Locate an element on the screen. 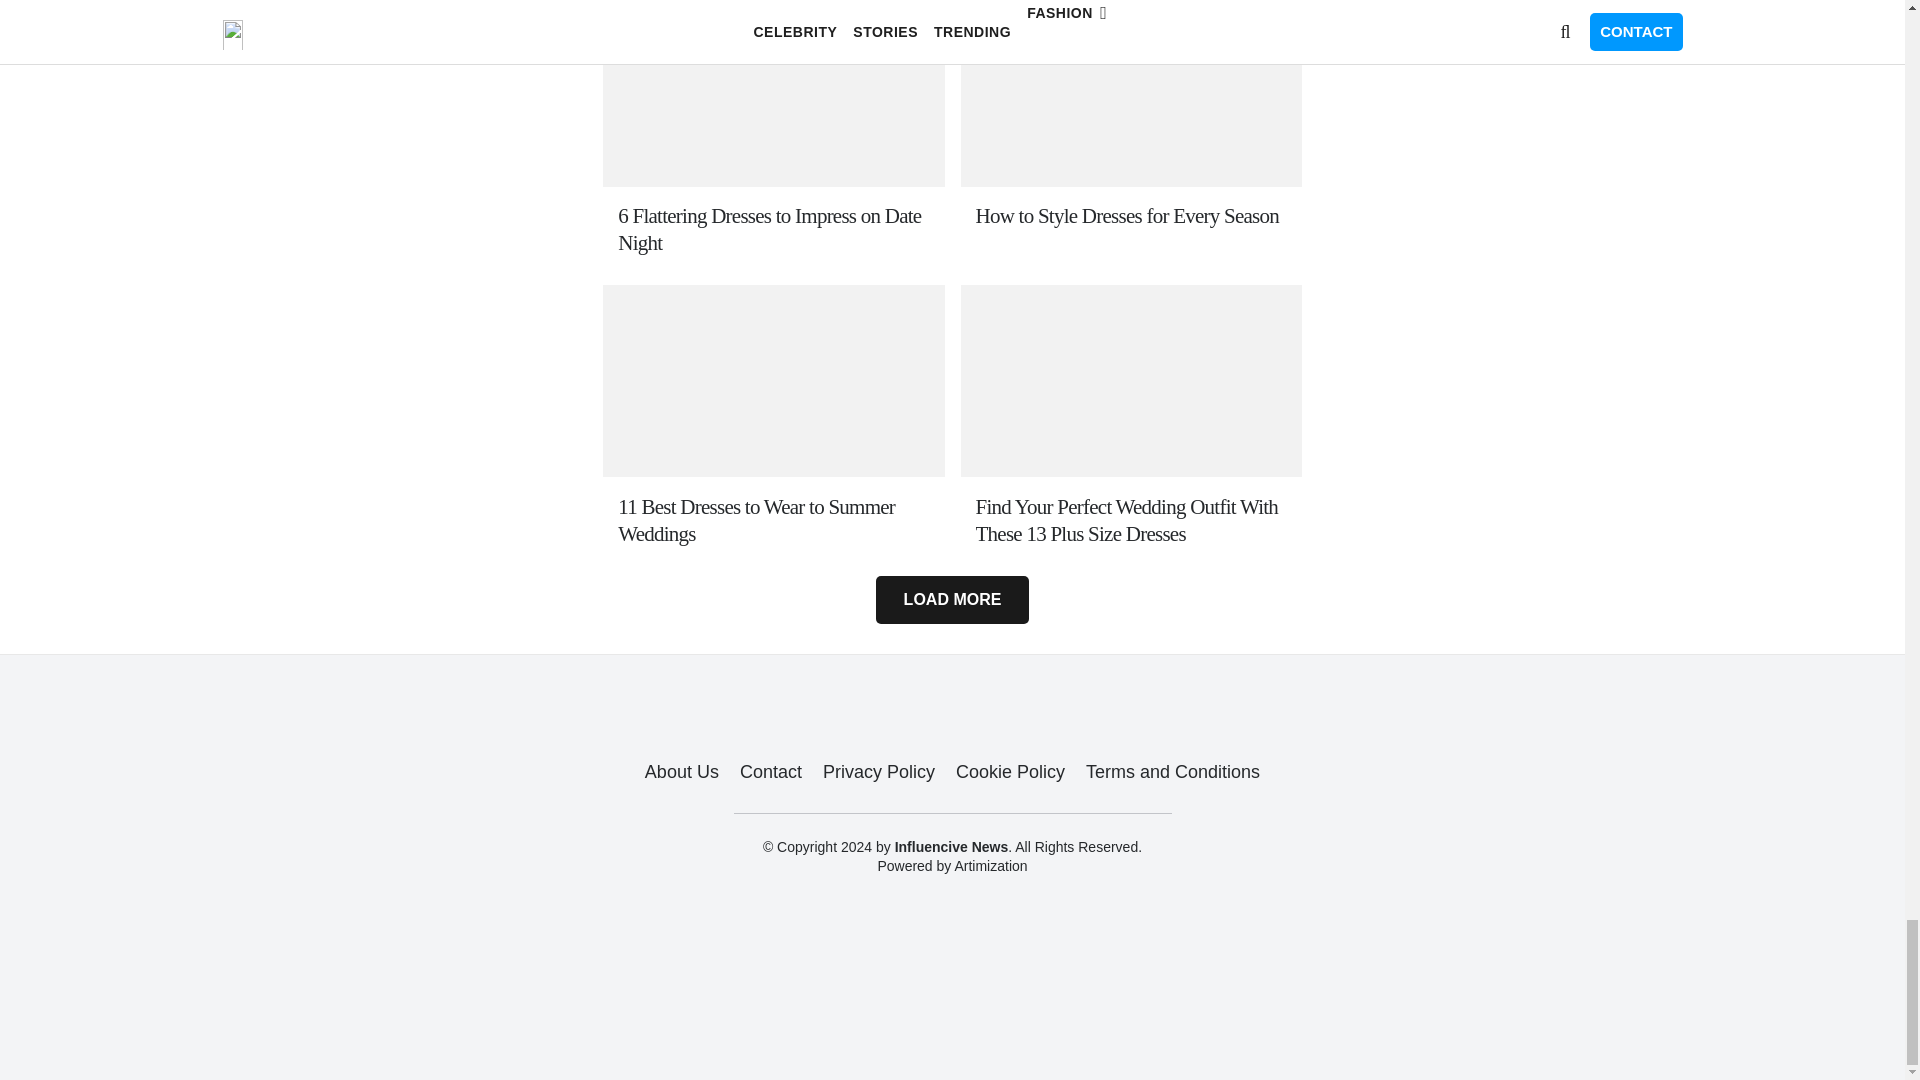  6 Flattering Dresses to Impress on Date Night is located at coordinates (774, 230).